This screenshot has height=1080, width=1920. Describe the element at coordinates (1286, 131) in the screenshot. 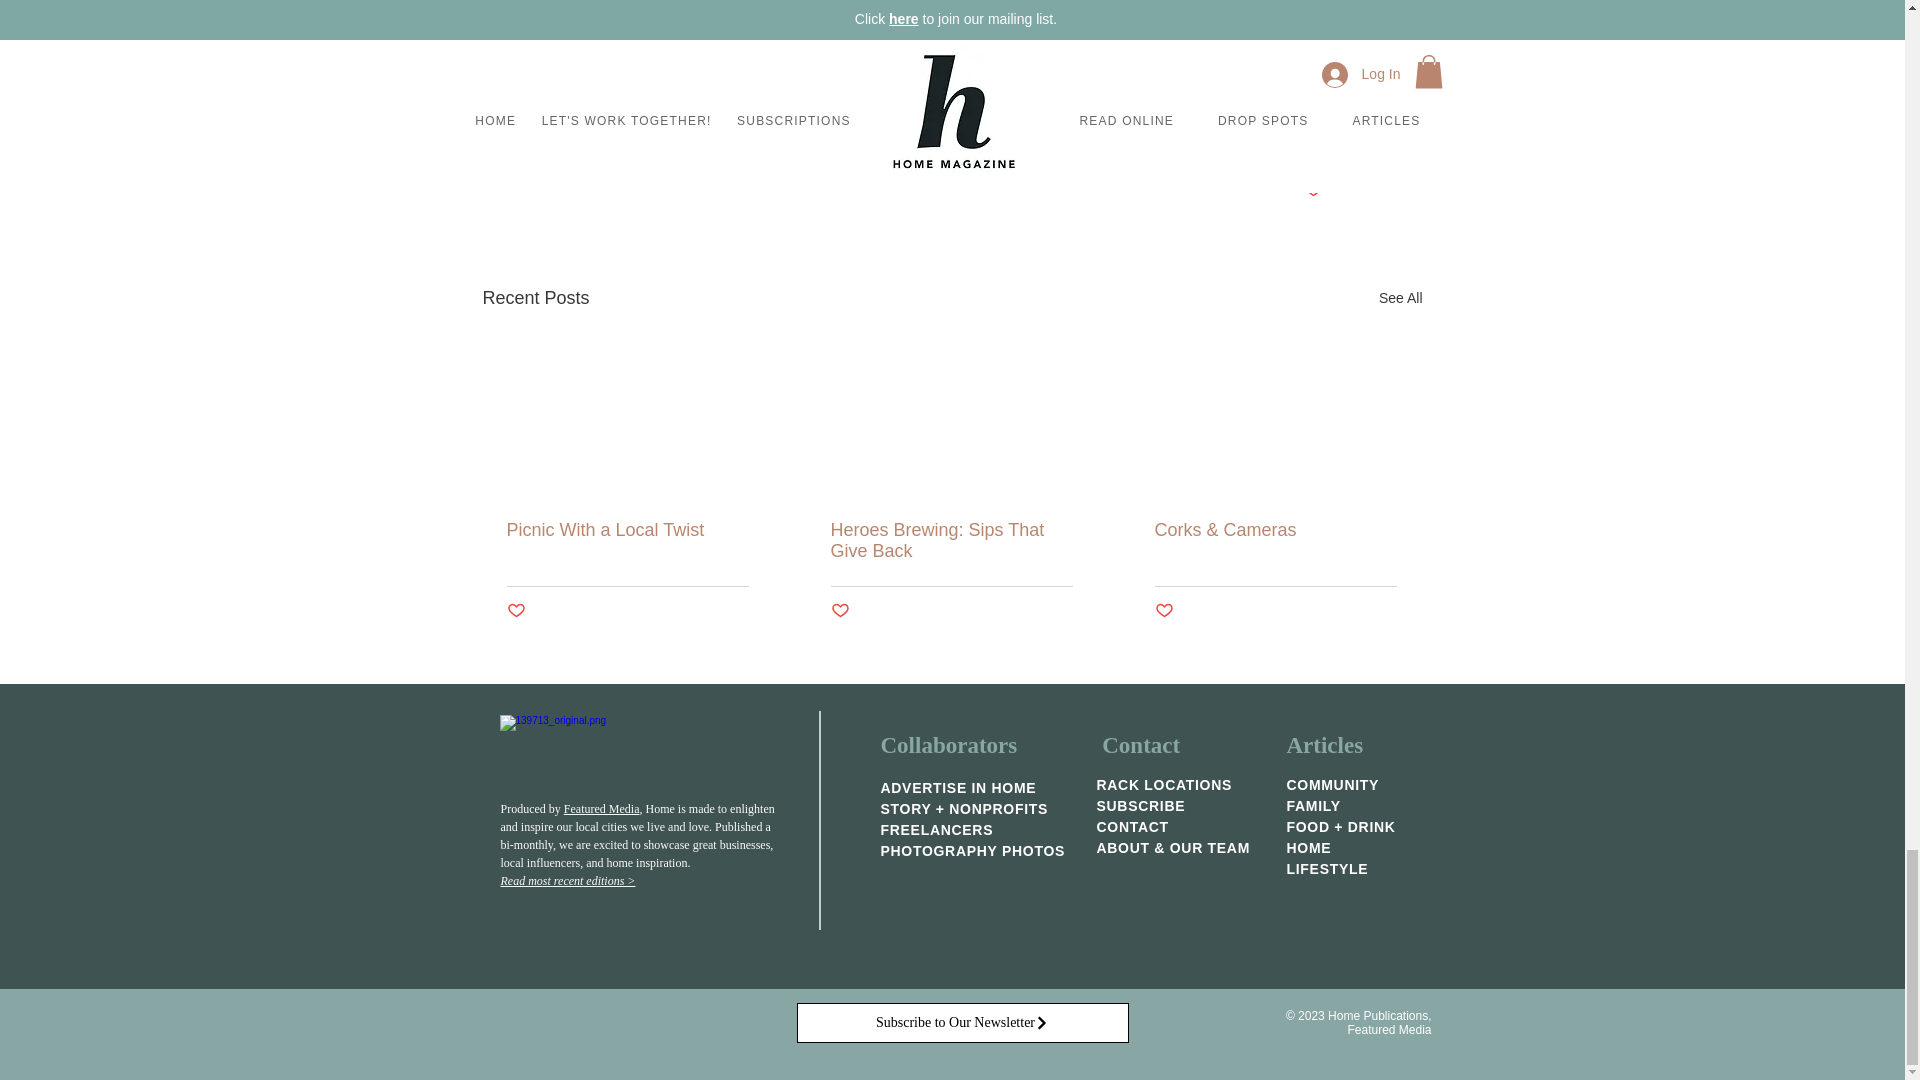

I see `Community` at that location.